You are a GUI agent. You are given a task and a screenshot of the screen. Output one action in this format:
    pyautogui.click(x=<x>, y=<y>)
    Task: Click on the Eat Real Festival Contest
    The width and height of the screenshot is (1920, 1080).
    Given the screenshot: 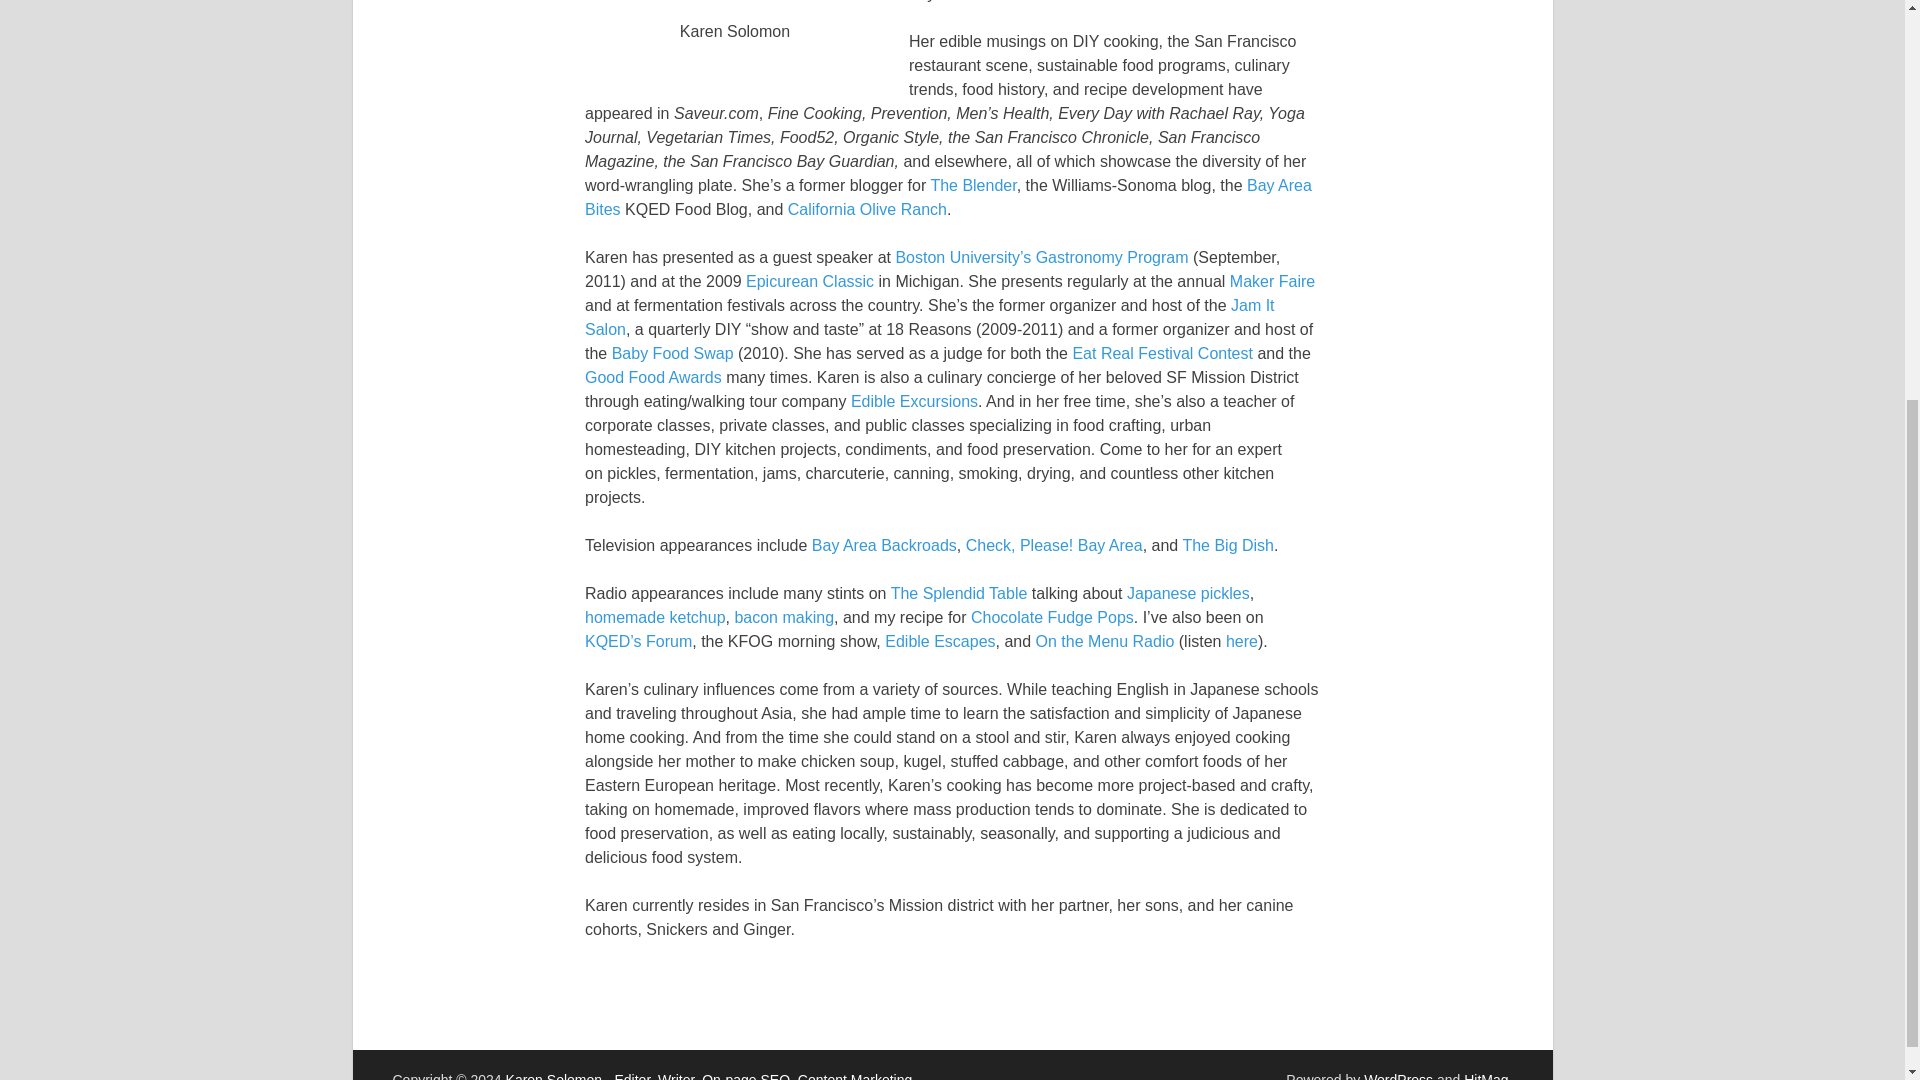 What is the action you would take?
    pyautogui.click(x=1162, y=352)
    